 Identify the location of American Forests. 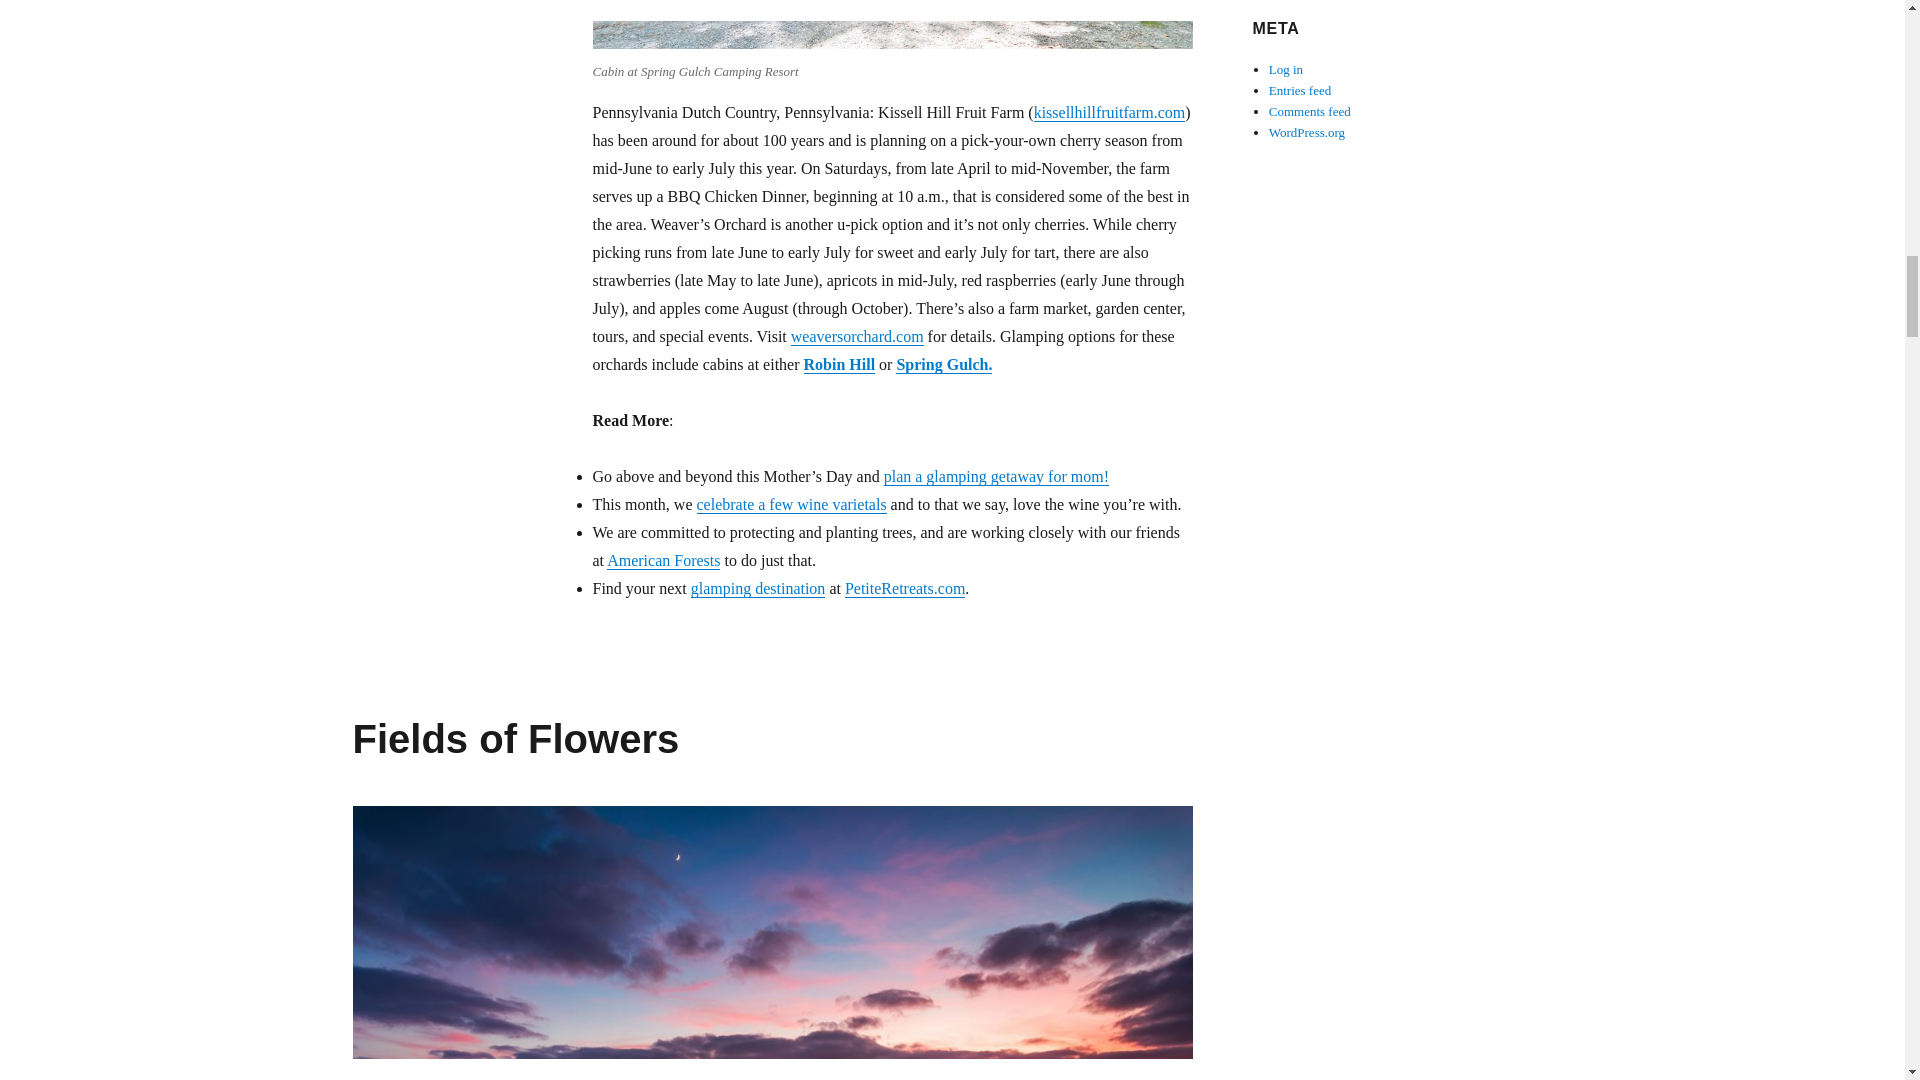
(663, 560).